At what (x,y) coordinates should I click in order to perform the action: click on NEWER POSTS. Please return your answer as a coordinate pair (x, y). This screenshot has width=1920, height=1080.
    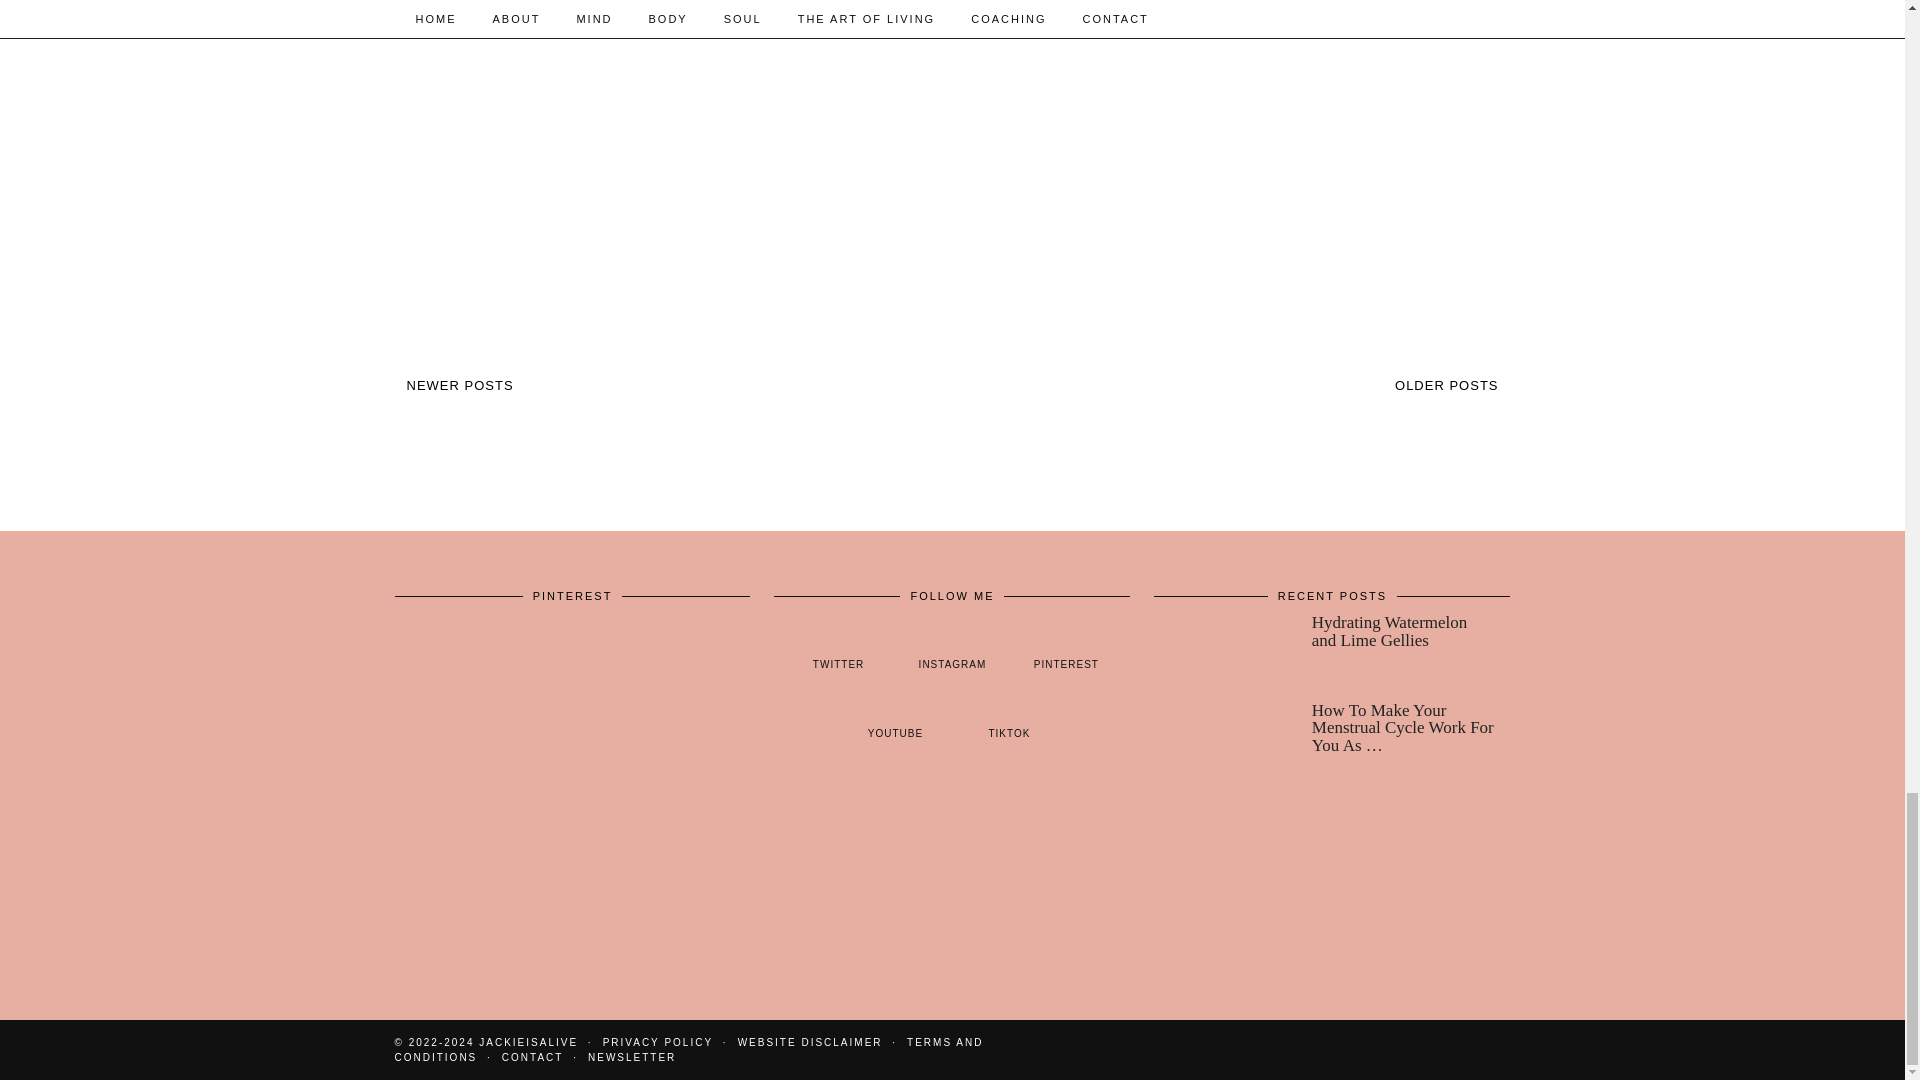
    Looking at the image, I should click on (458, 386).